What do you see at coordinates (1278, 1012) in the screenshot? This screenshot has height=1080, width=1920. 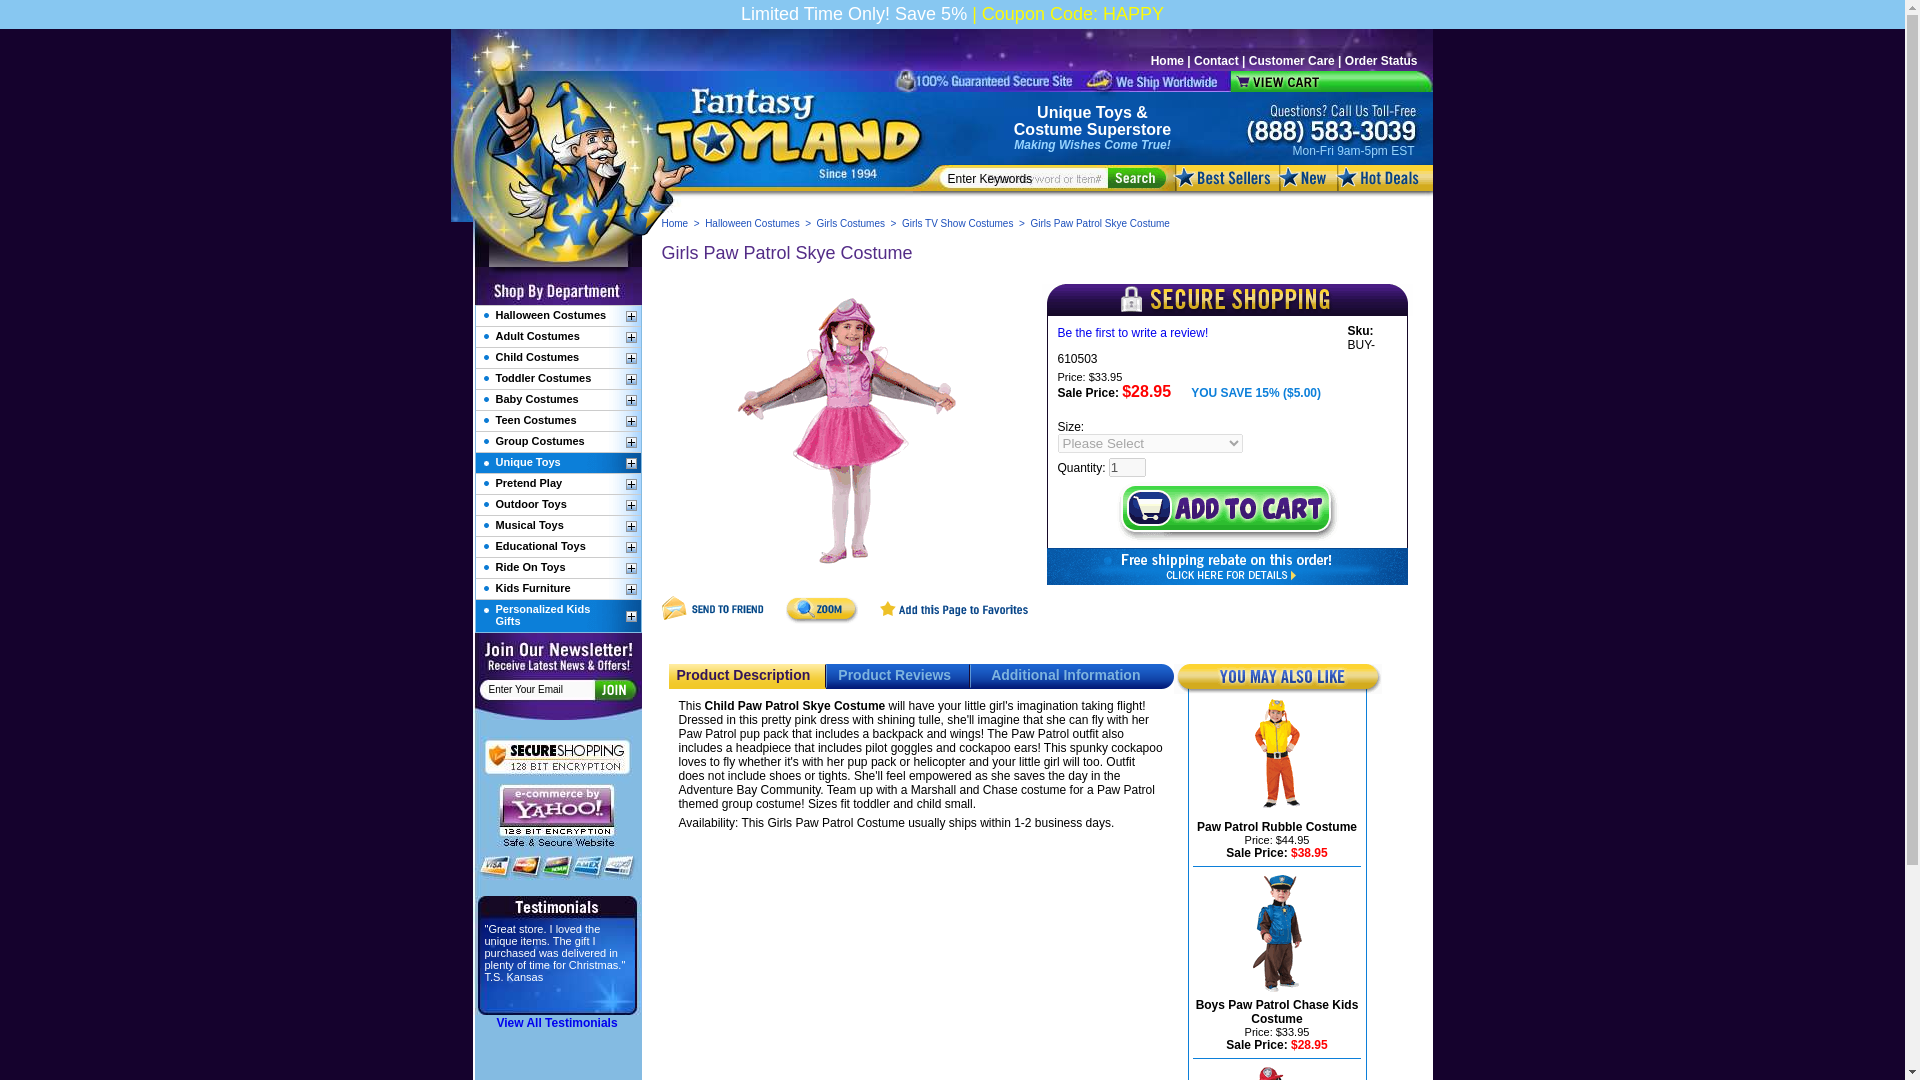 I see `Boys Paw Patrol Chase Kids Costume` at bounding box center [1278, 1012].